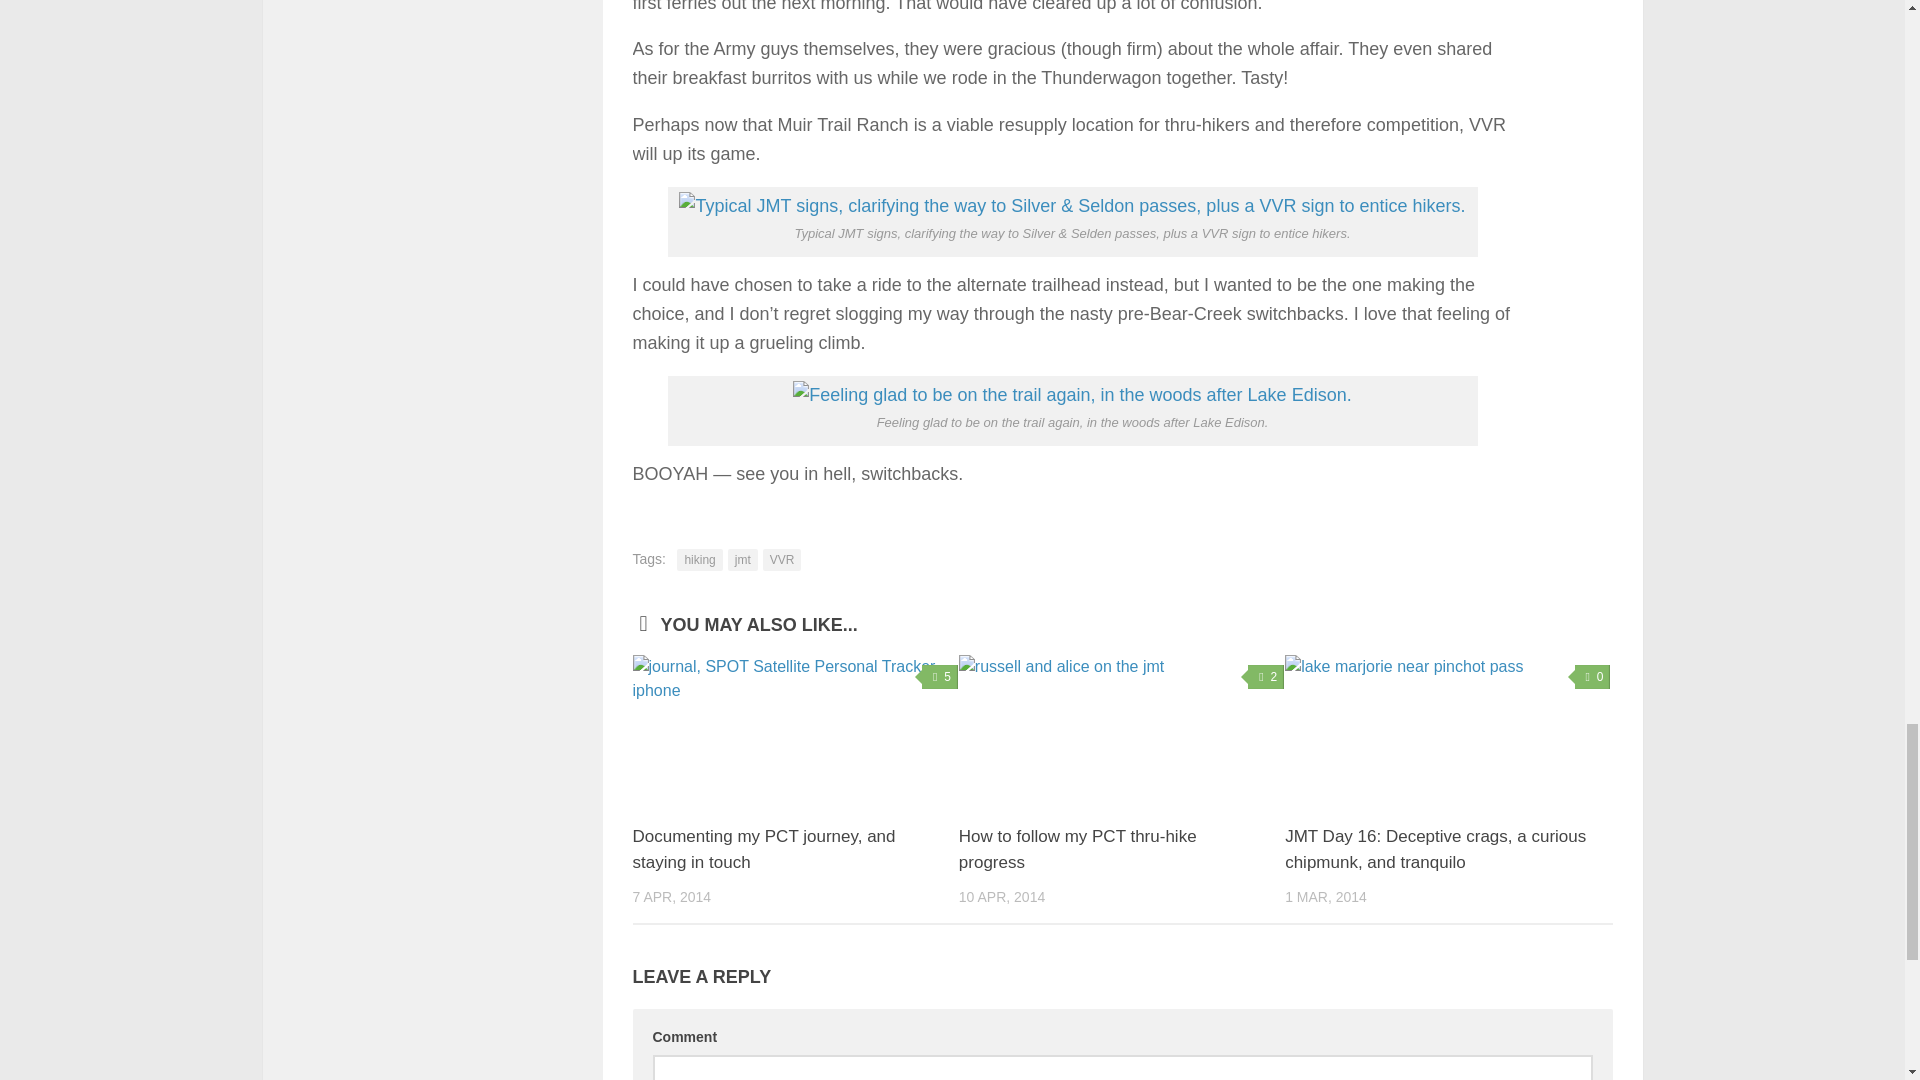 The height and width of the screenshot is (1080, 1920). I want to click on hiking, so click(699, 560).